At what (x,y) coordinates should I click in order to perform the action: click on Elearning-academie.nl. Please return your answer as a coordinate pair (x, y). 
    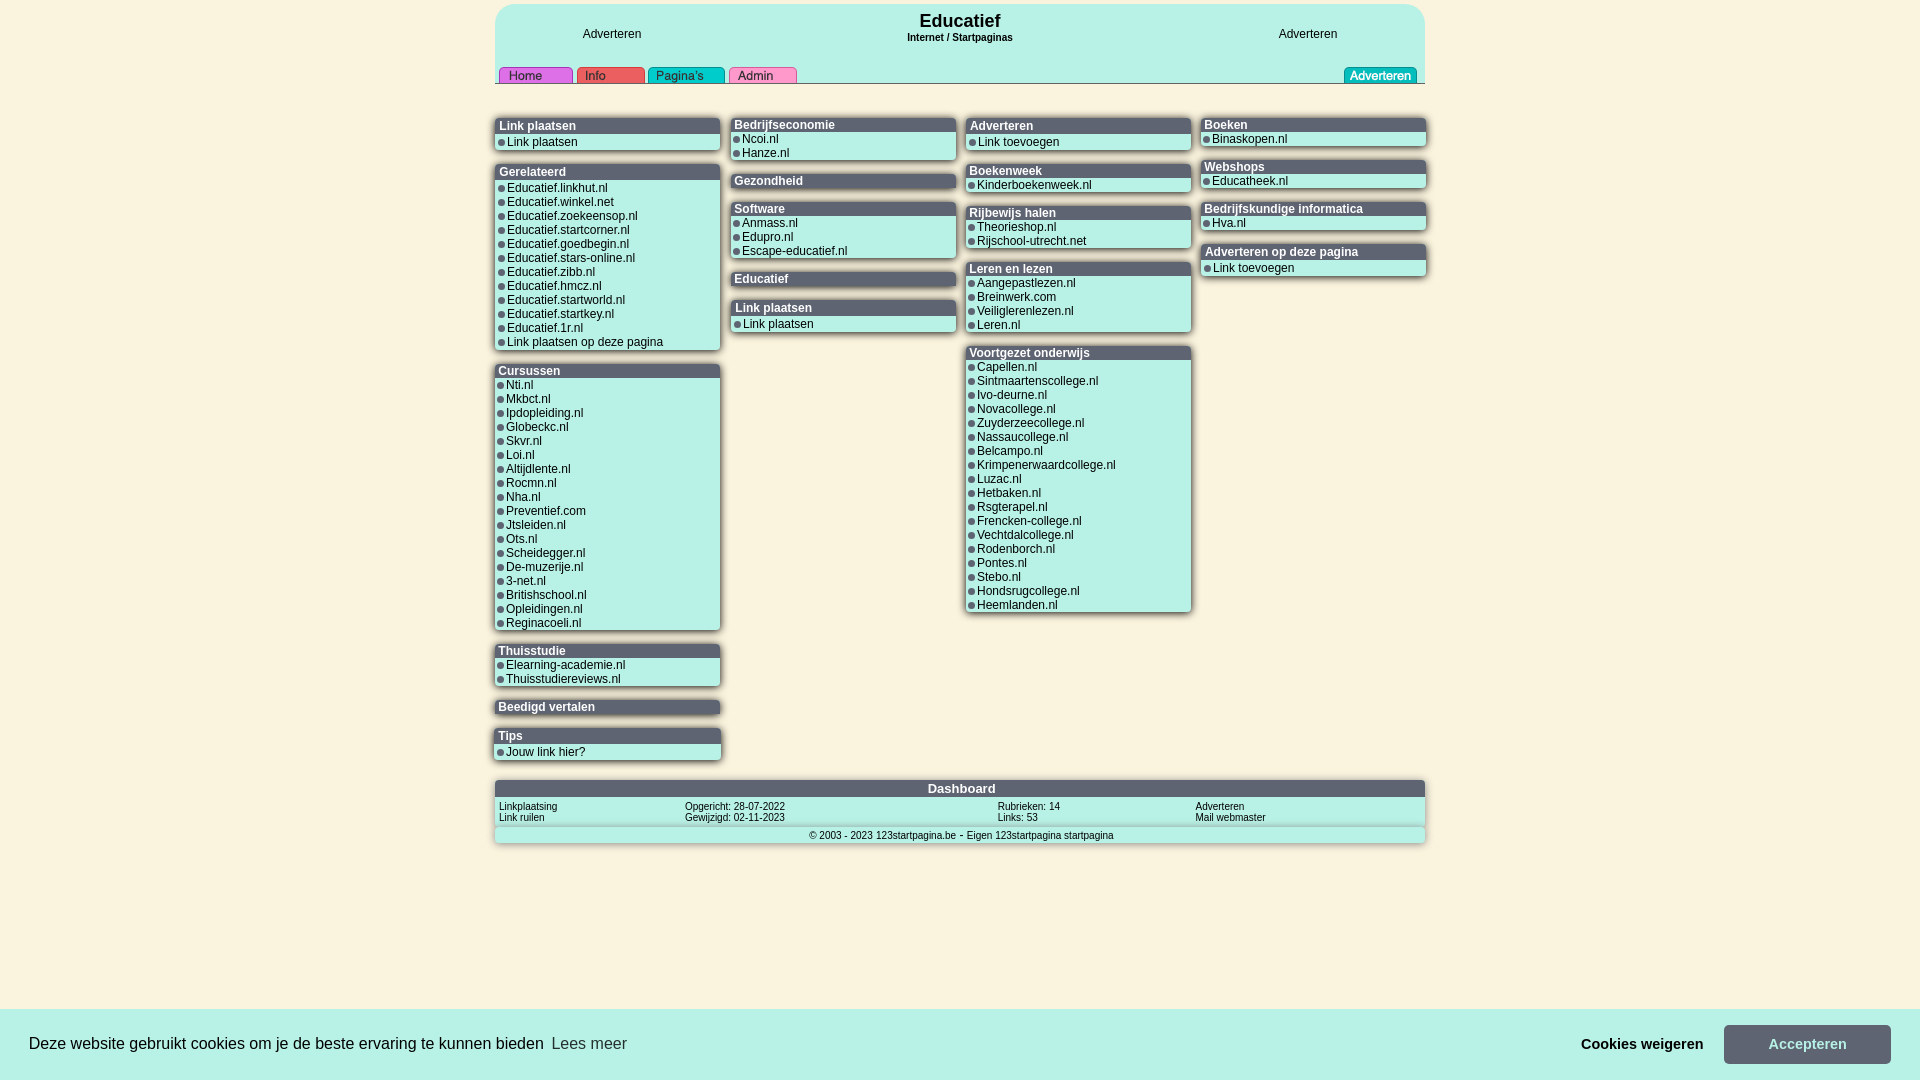
    Looking at the image, I should click on (566, 665).